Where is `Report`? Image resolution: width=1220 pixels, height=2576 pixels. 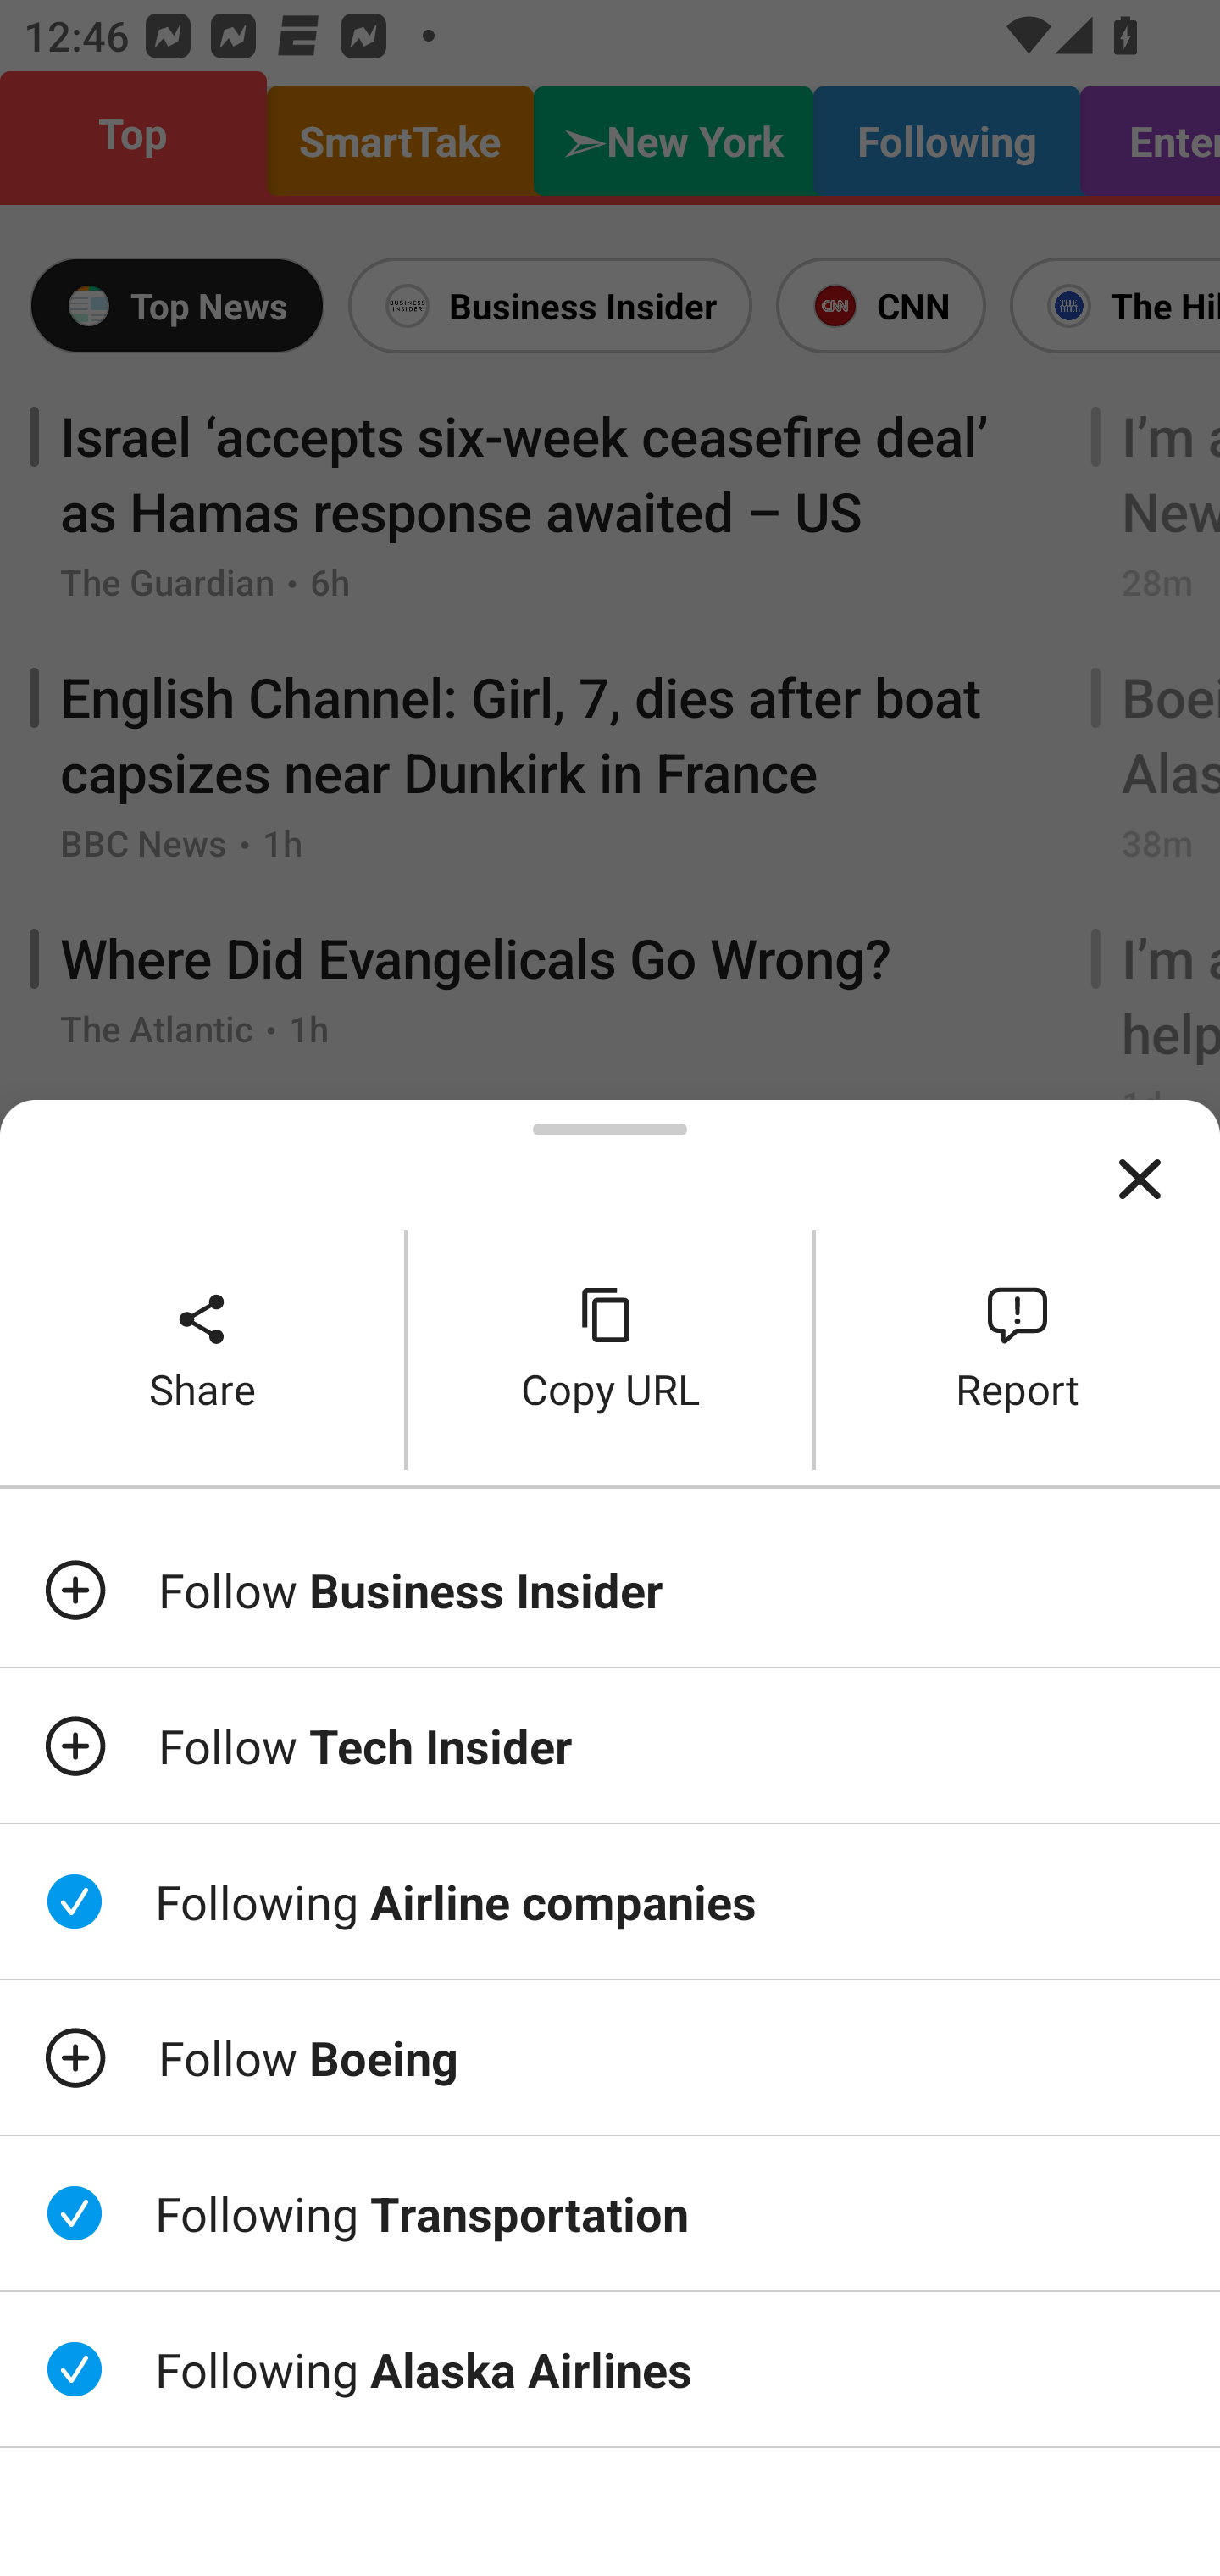 Report is located at coordinates (1018, 1351).